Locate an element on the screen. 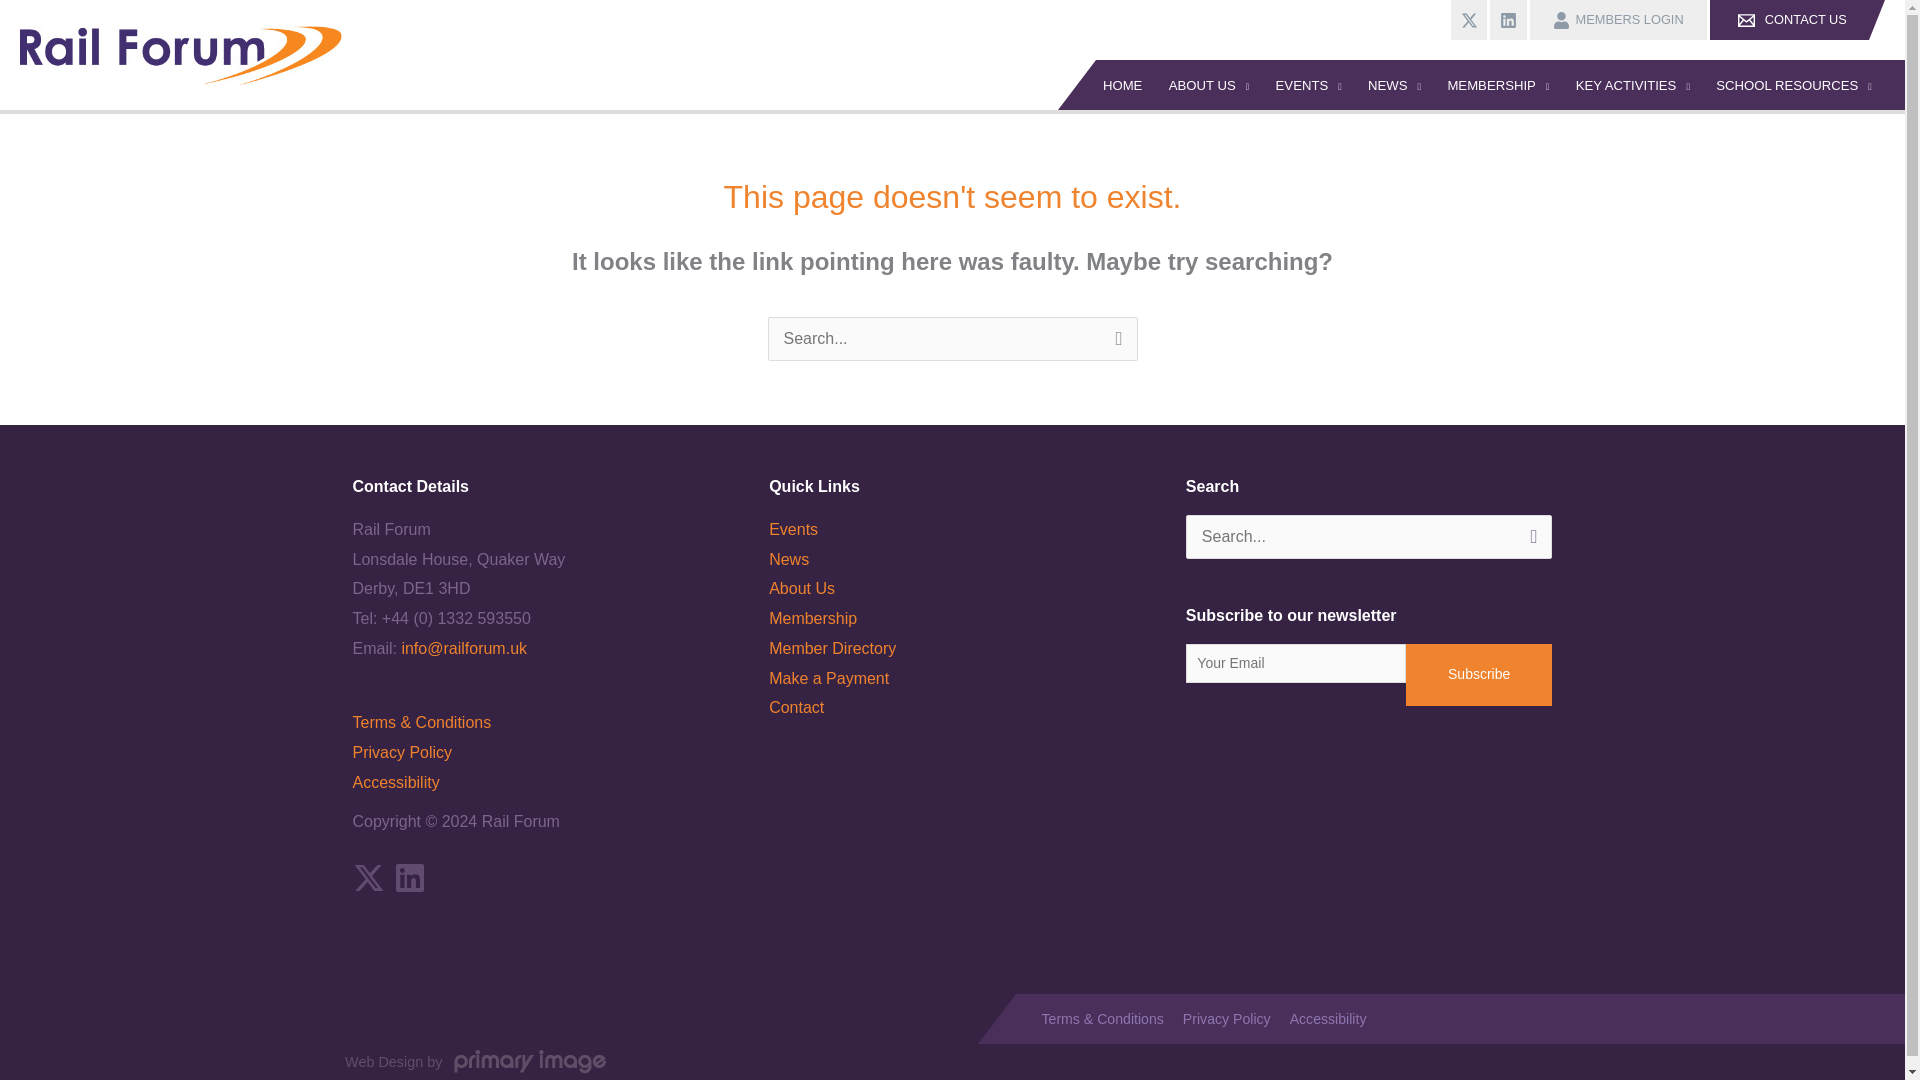 The height and width of the screenshot is (1080, 1920). Subscribe is located at coordinates (1479, 674).